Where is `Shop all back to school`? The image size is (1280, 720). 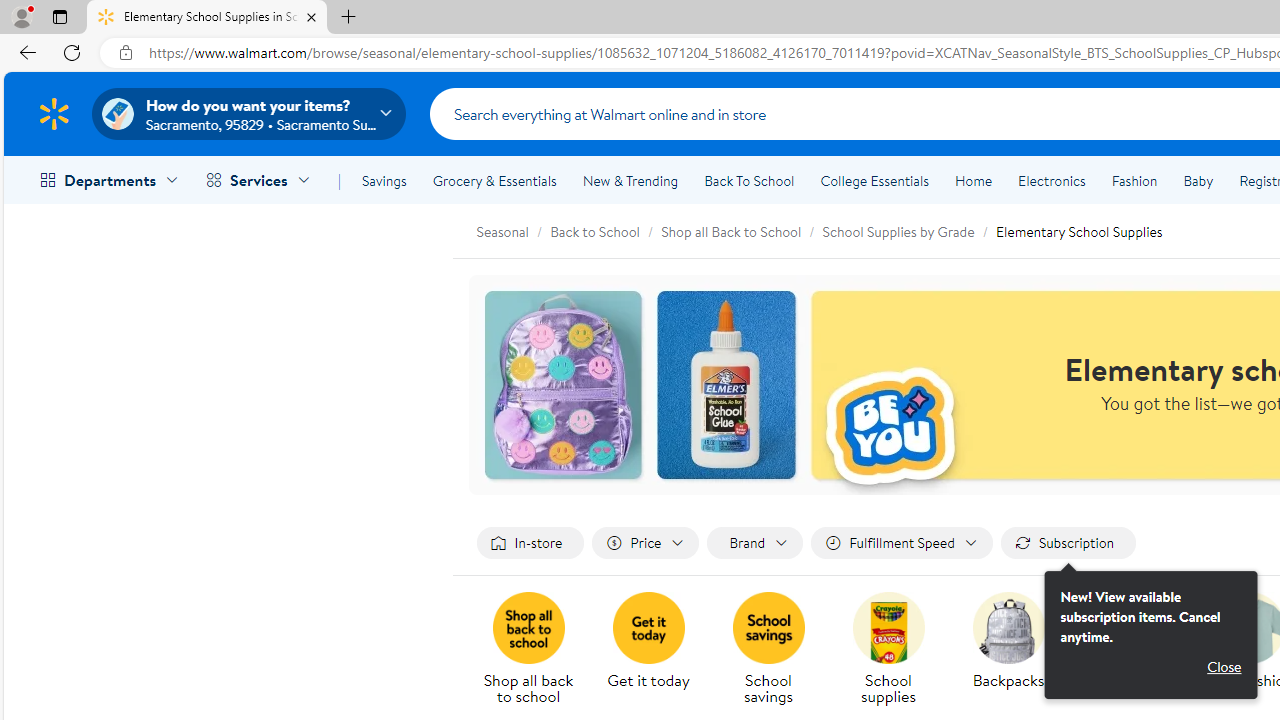
Shop all back to school is located at coordinates (536, 650).